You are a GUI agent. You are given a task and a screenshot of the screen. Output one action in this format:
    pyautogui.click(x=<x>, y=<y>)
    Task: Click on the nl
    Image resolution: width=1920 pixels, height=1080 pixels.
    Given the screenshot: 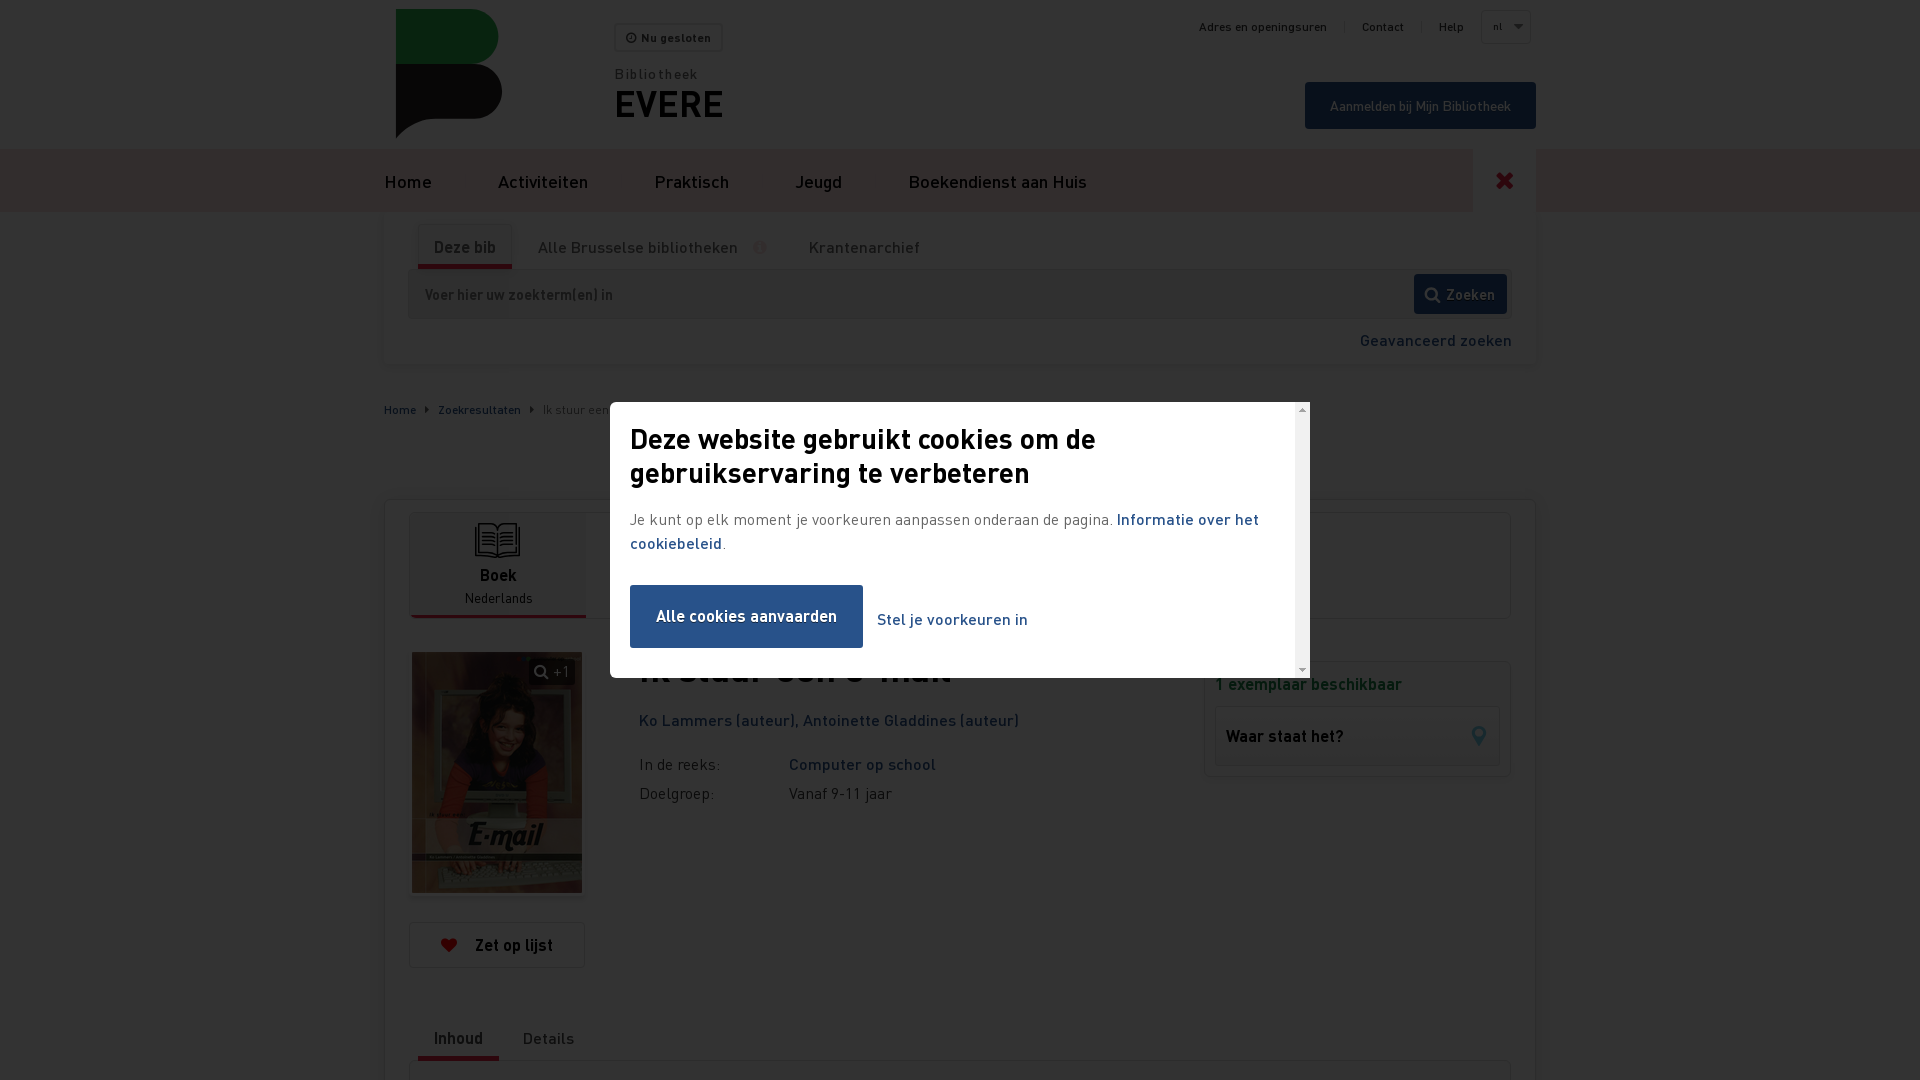 What is the action you would take?
    pyautogui.click(x=1505, y=27)
    